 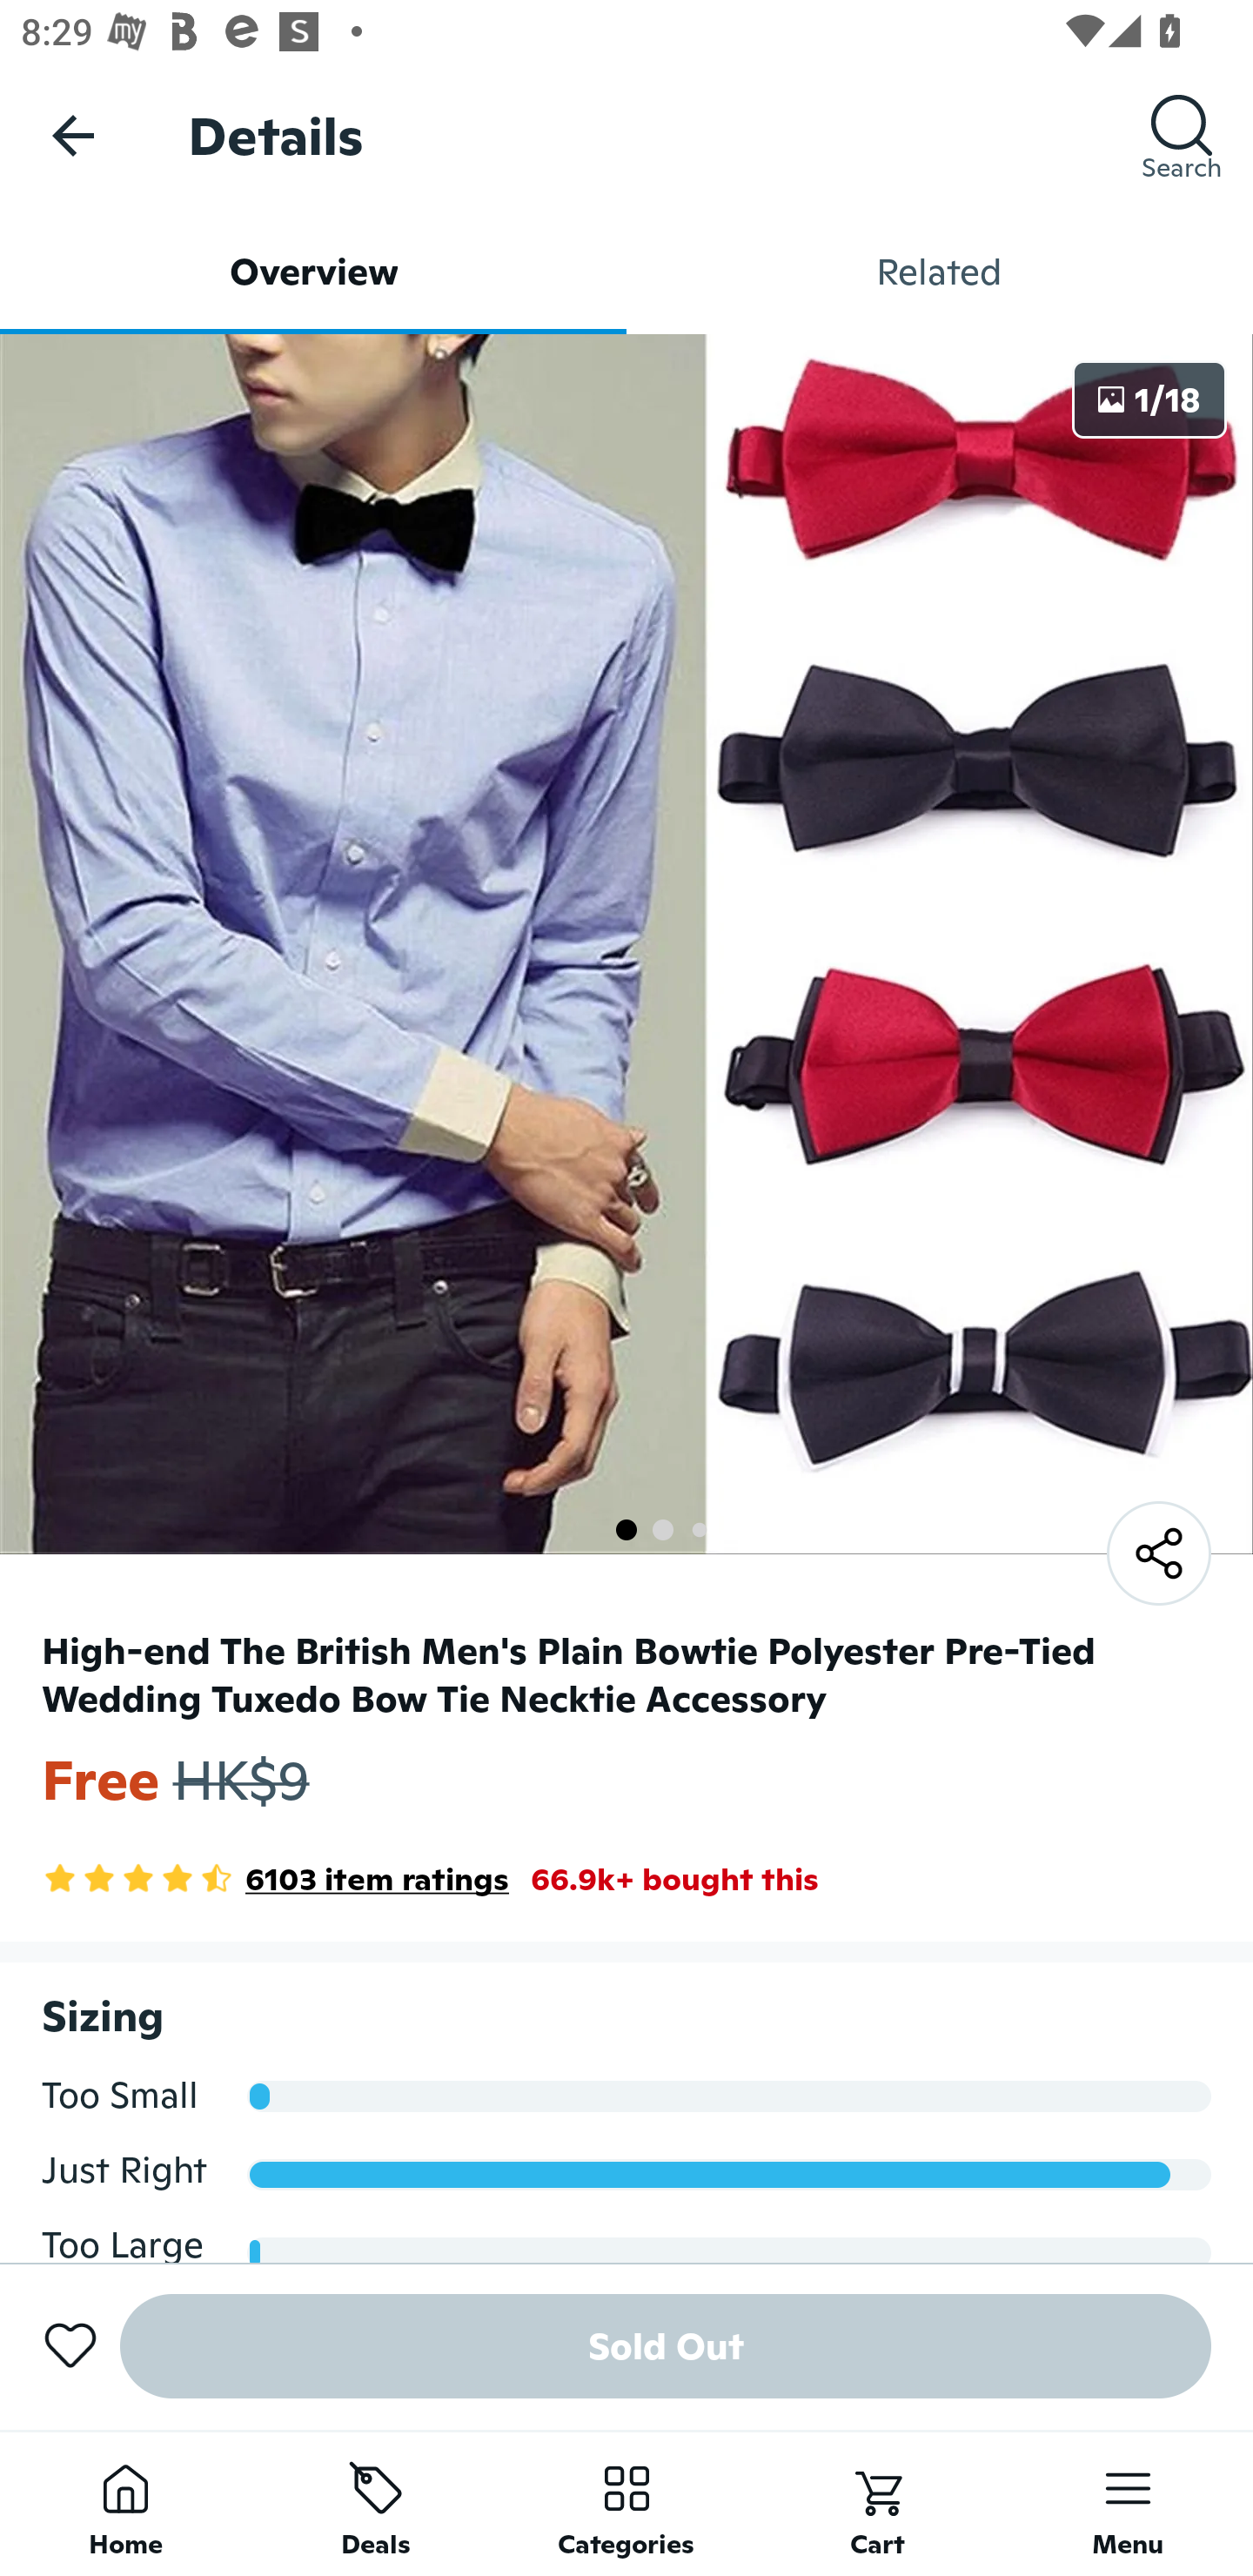 What do you see at coordinates (1149, 399) in the screenshot?
I see `1/18` at bounding box center [1149, 399].